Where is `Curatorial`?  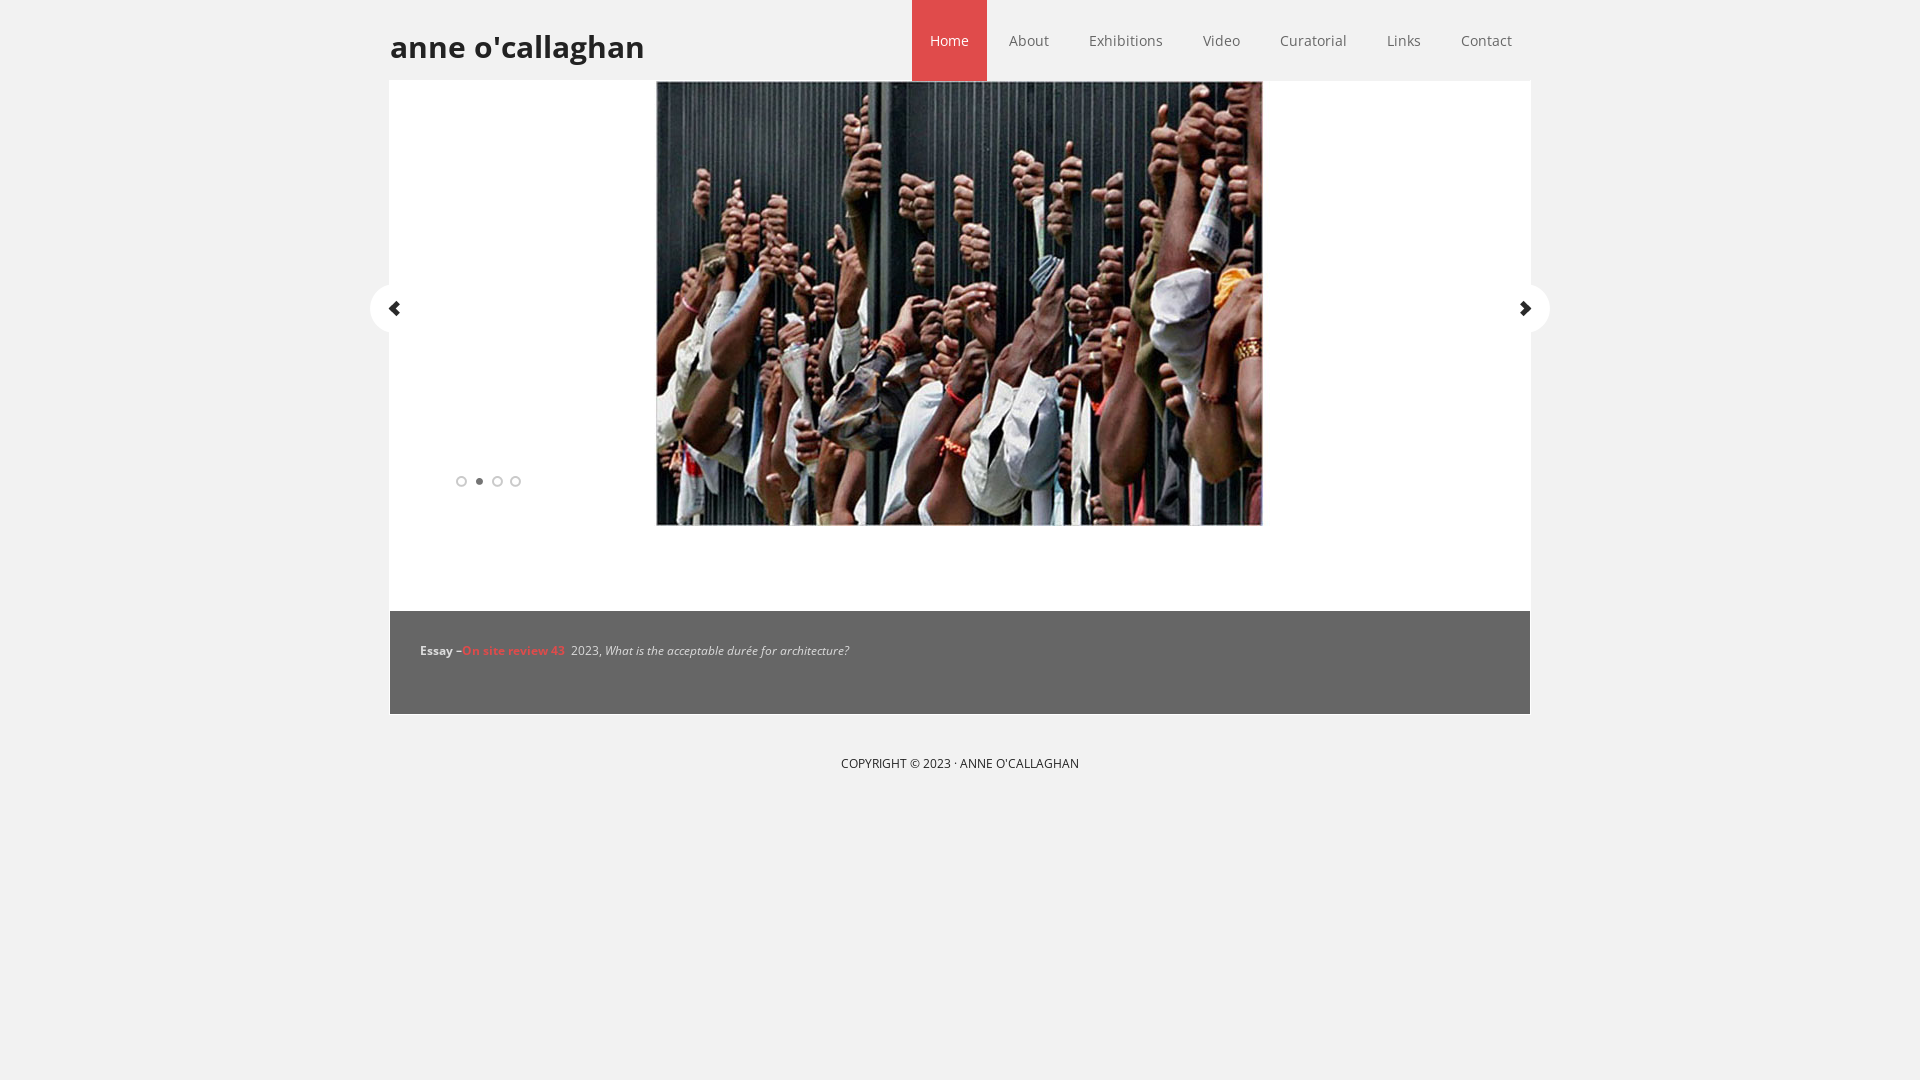 Curatorial is located at coordinates (1314, 40).